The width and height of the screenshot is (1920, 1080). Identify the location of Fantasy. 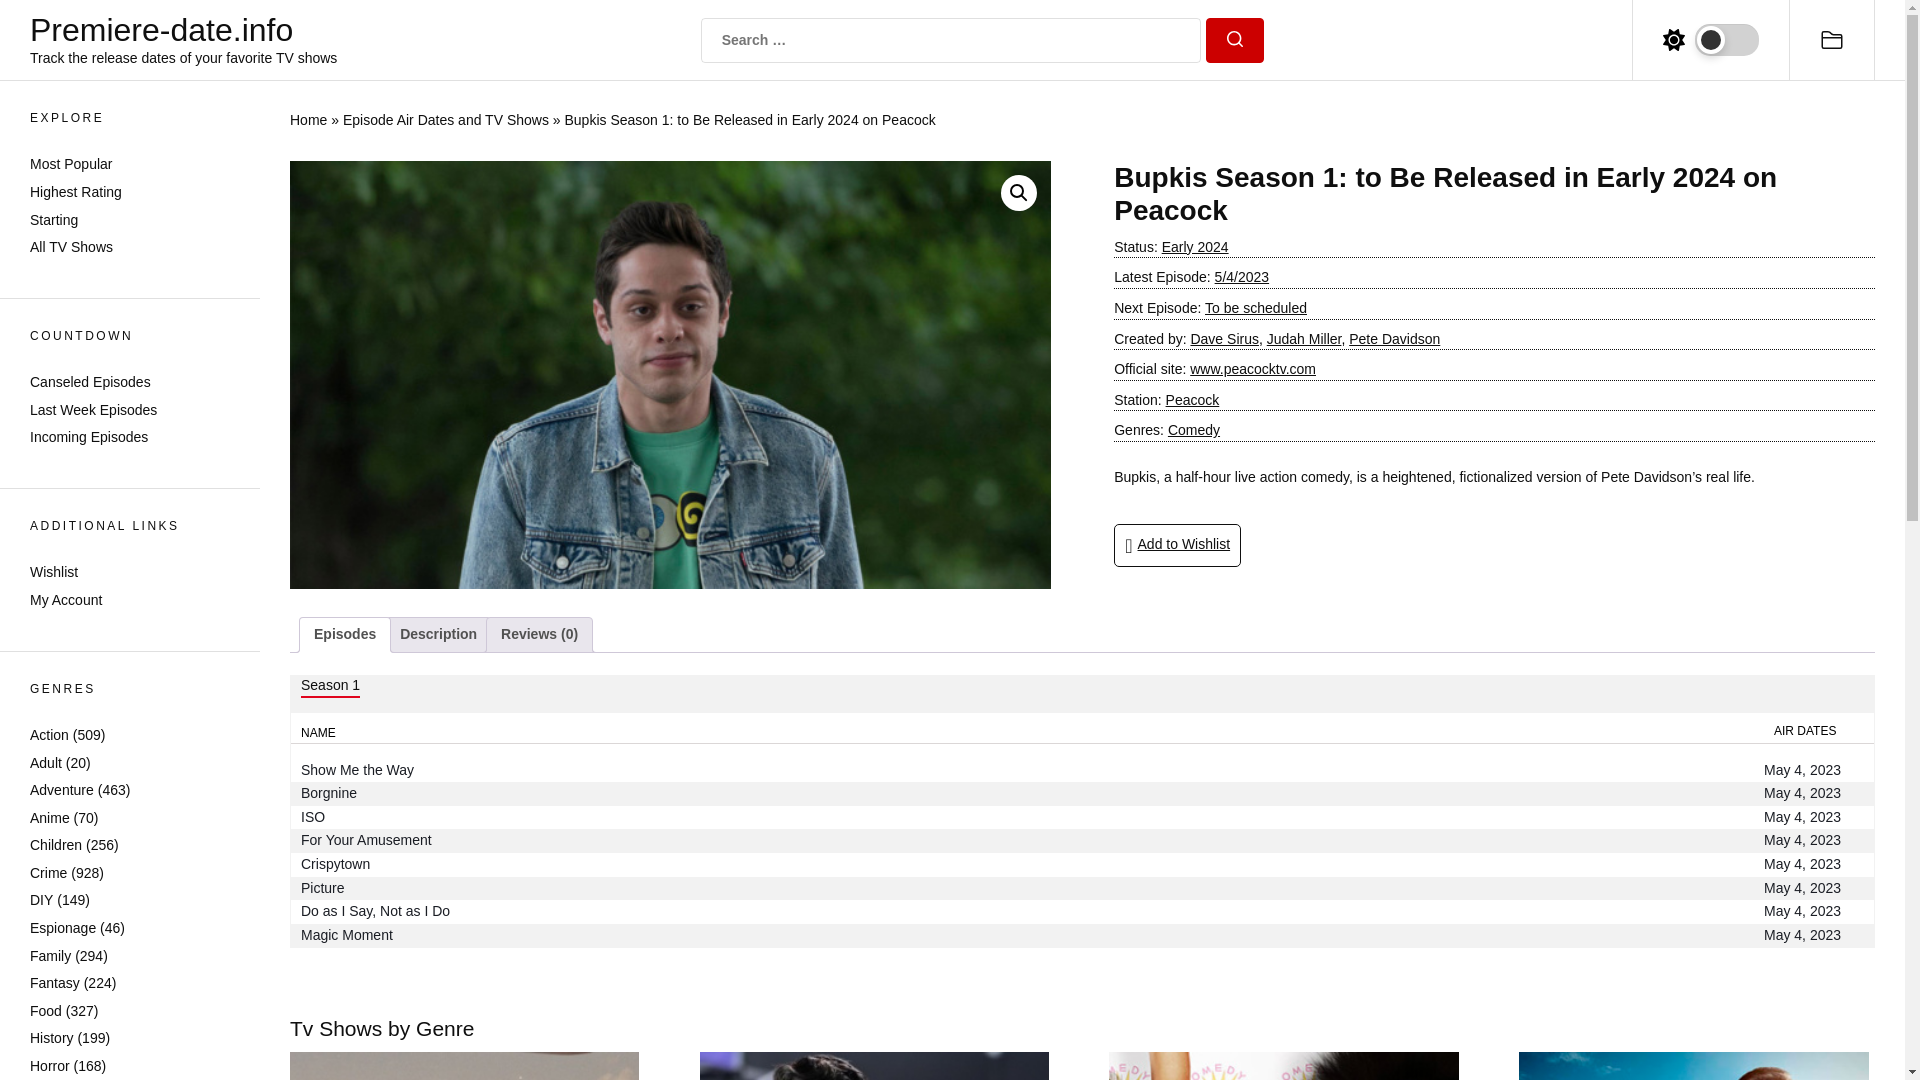
(55, 983).